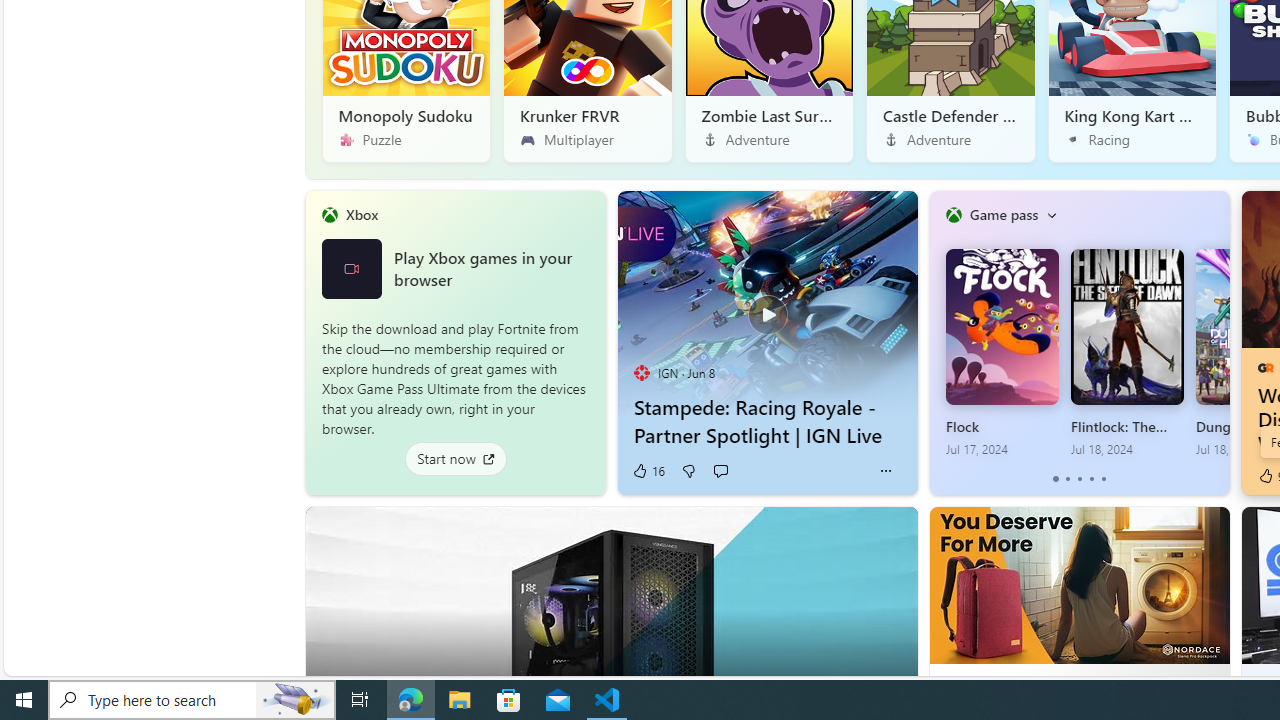  Describe the element at coordinates (768, 421) in the screenshot. I see `Stampede: Racing Royale - Partner Spotlight | IGN Live` at that location.